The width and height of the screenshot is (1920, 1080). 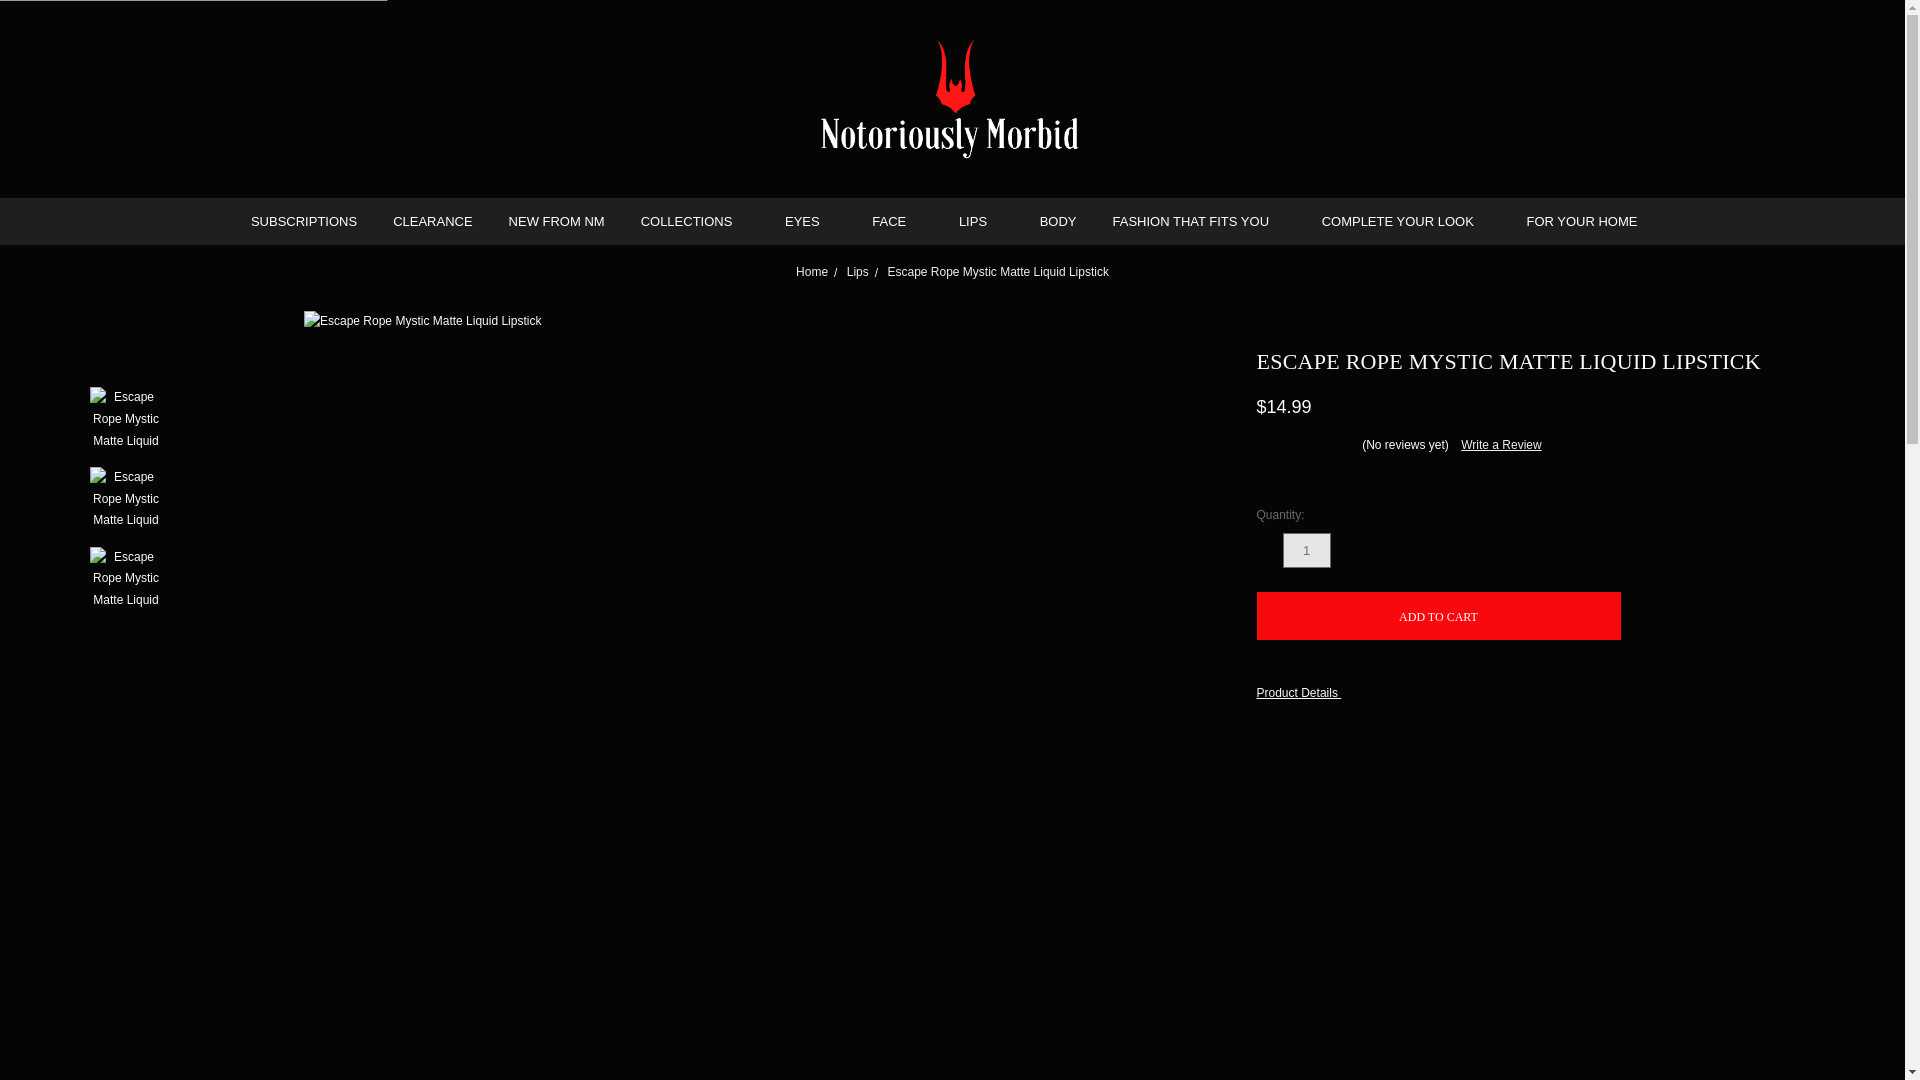 What do you see at coordinates (810, 221) in the screenshot?
I see `EYES` at bounding box center [810, 221].